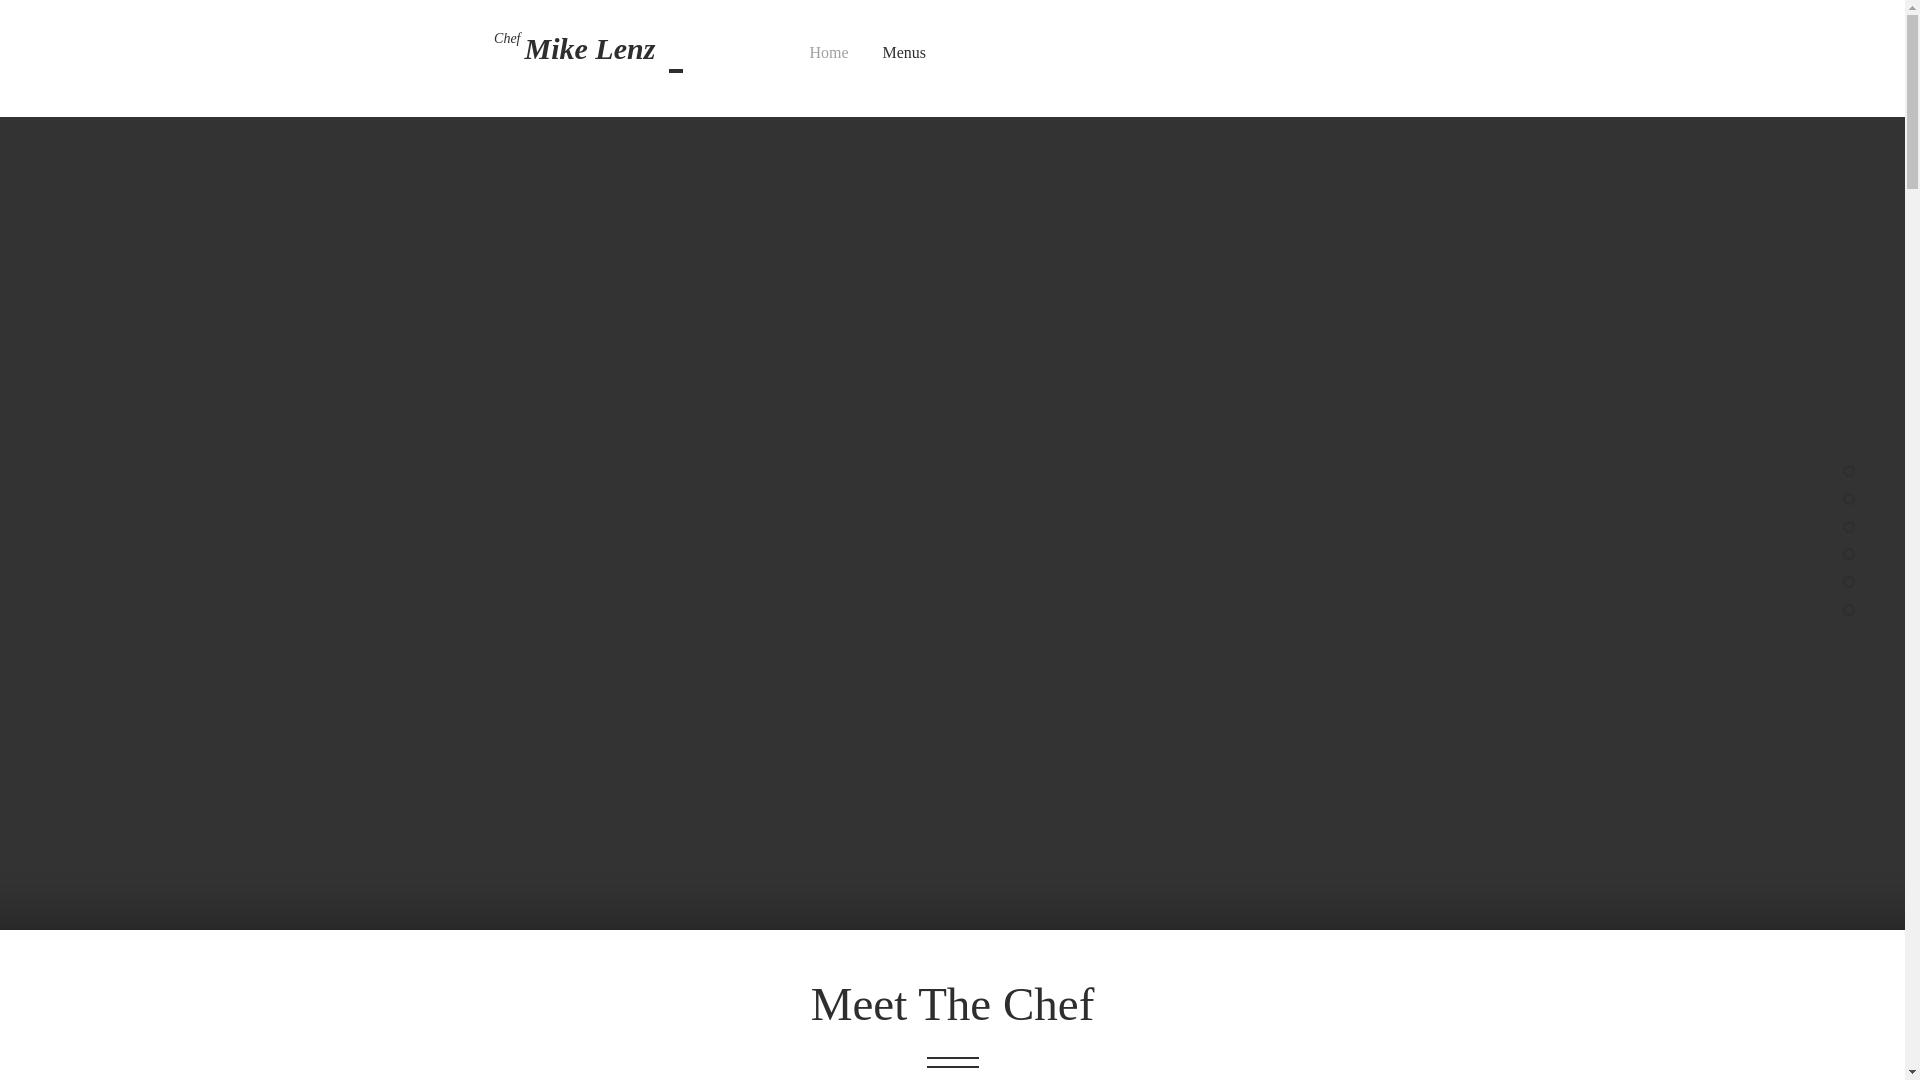  Describe the element at coordinates (506, 38) in the screenshot. I see `Chef` at that location.